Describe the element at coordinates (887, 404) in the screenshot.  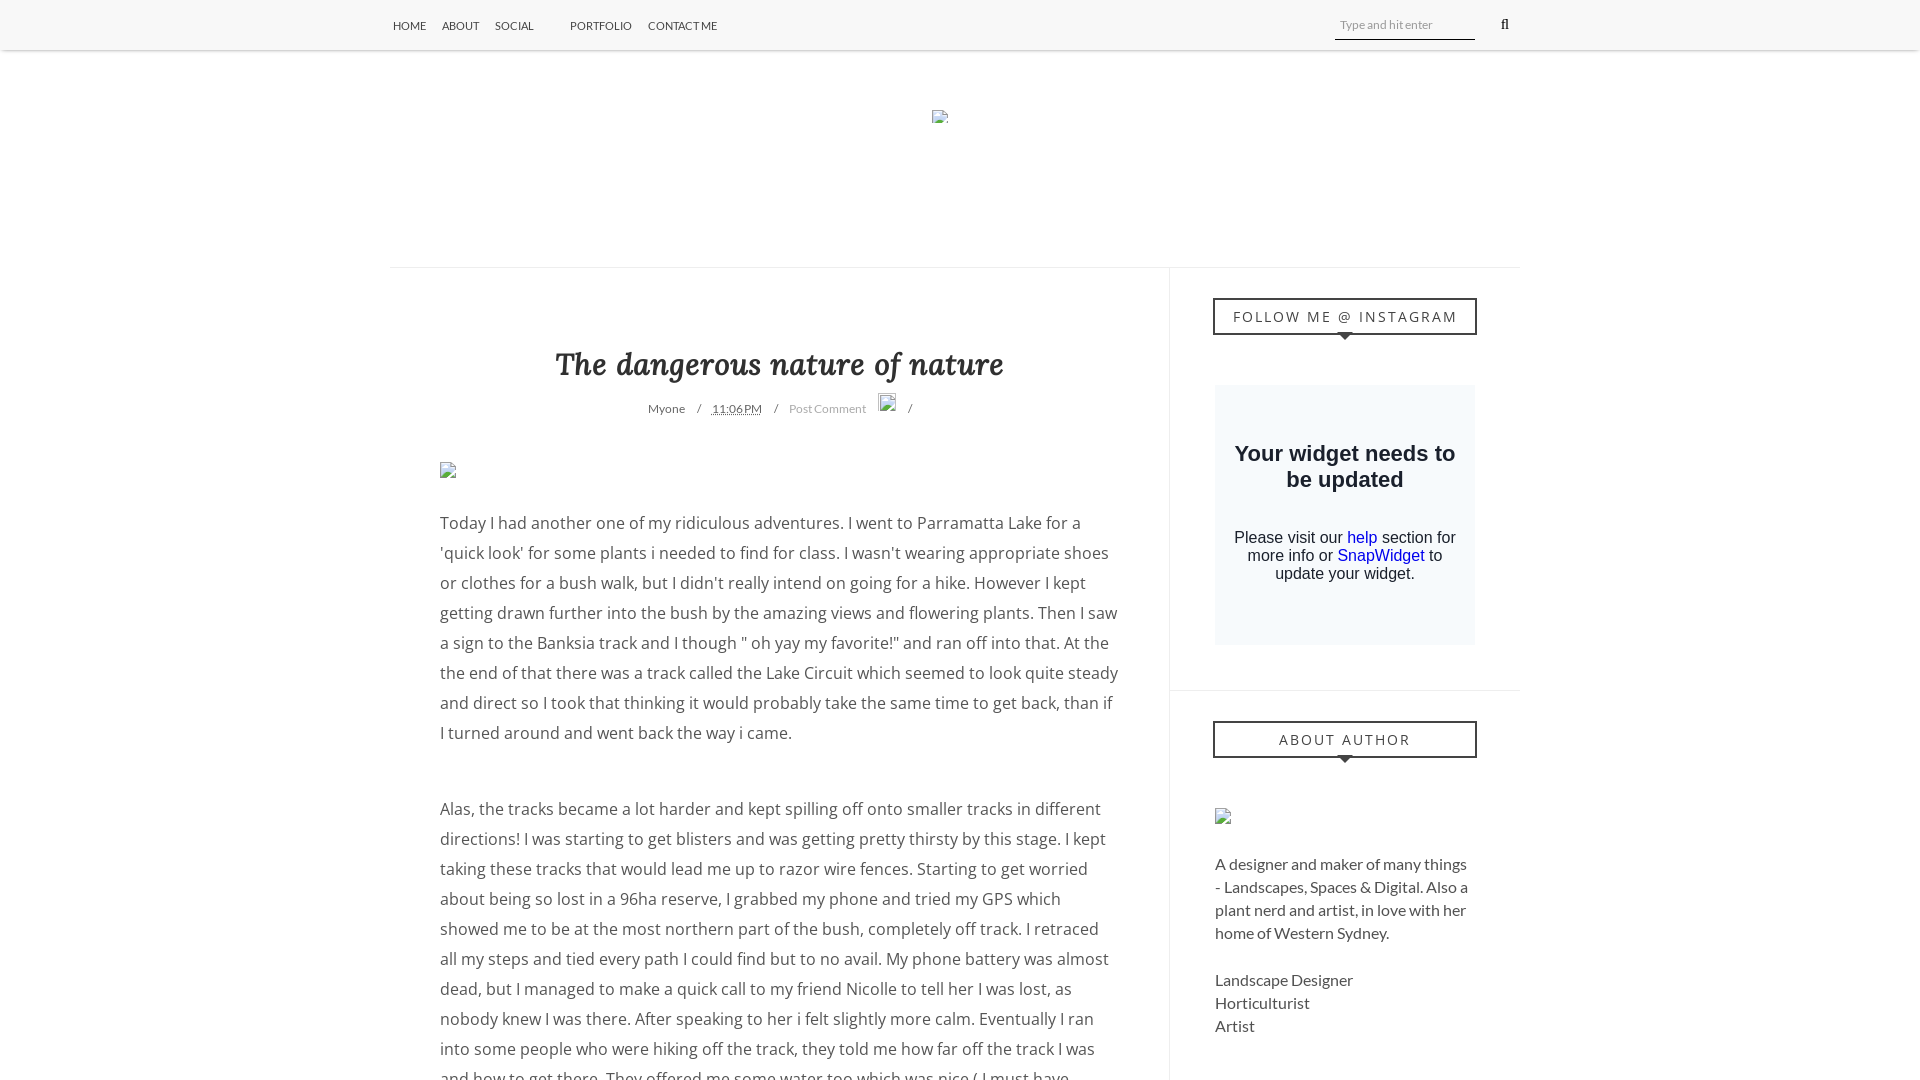
I see `Edit Post` at that location.